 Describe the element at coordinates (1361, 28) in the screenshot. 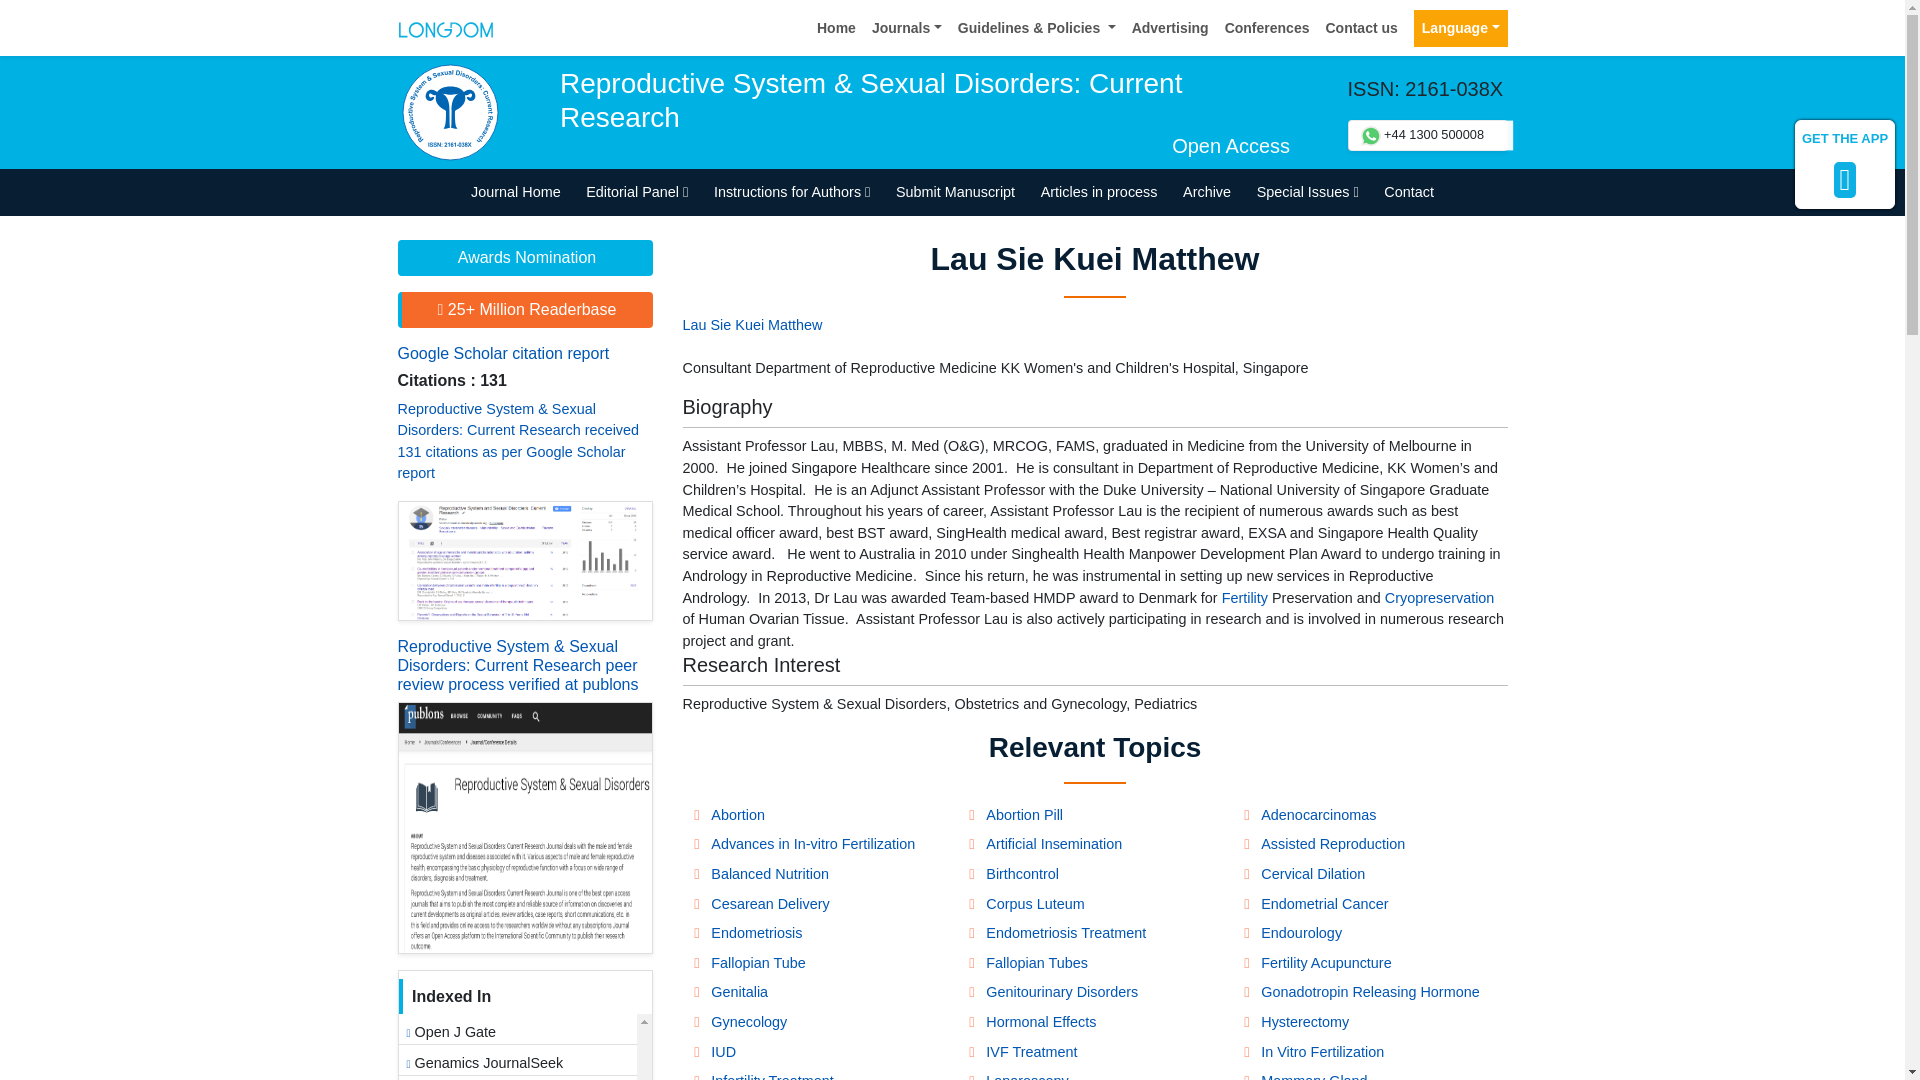

I see `Contact us` at that location.